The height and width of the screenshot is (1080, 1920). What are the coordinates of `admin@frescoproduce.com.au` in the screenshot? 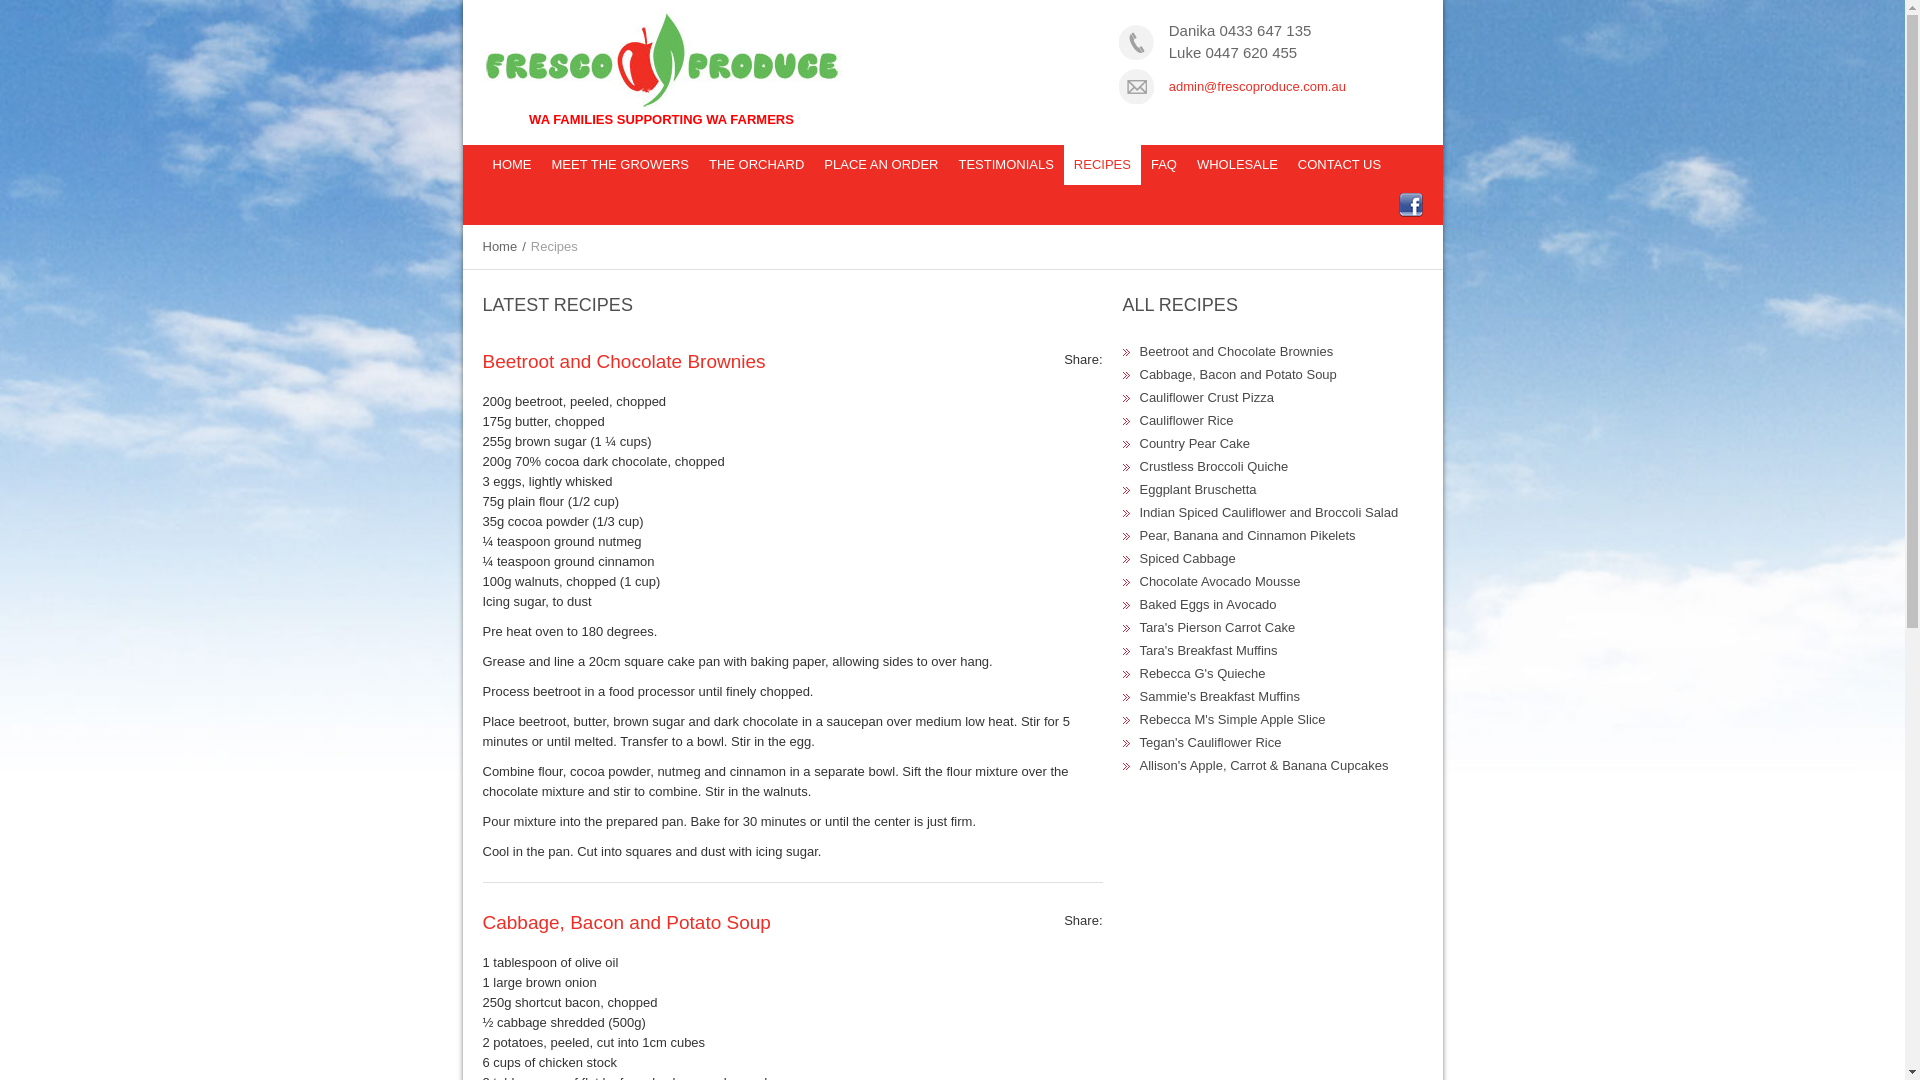 It's located at (1258, 86).